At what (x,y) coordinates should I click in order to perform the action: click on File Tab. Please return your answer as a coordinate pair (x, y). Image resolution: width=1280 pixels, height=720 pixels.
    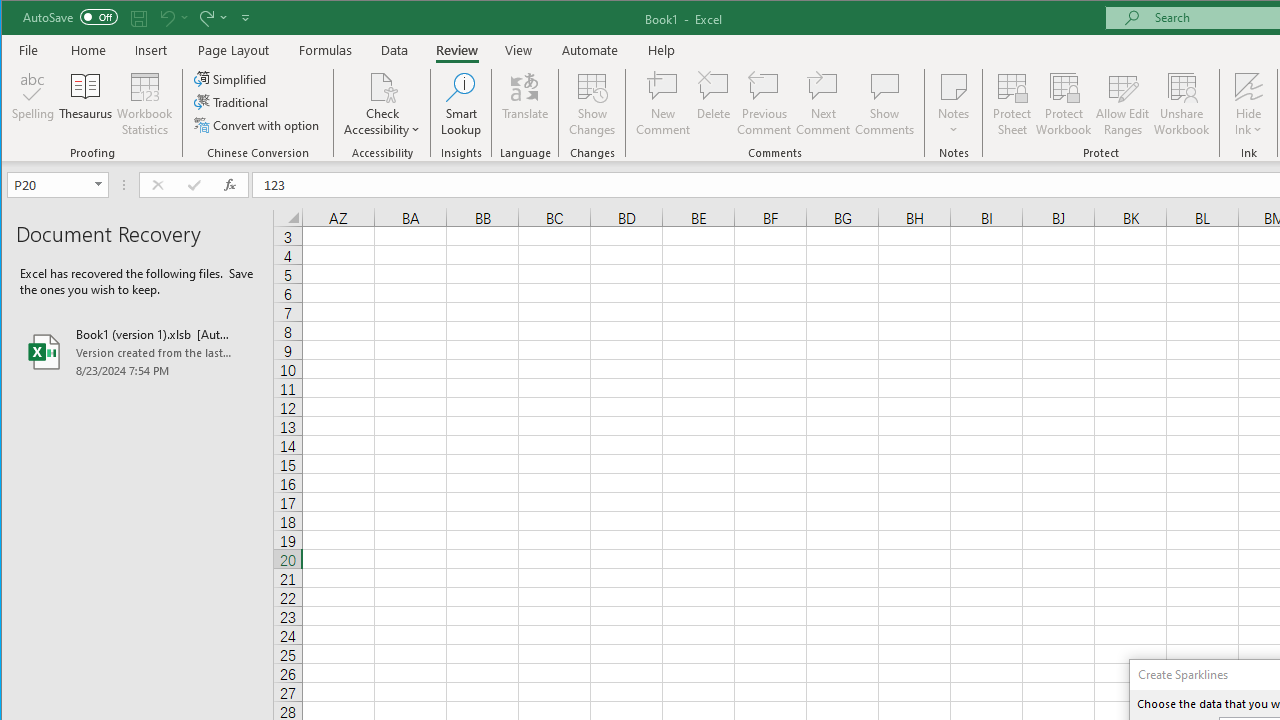
    Looking at the image, I should click on (29, 50).